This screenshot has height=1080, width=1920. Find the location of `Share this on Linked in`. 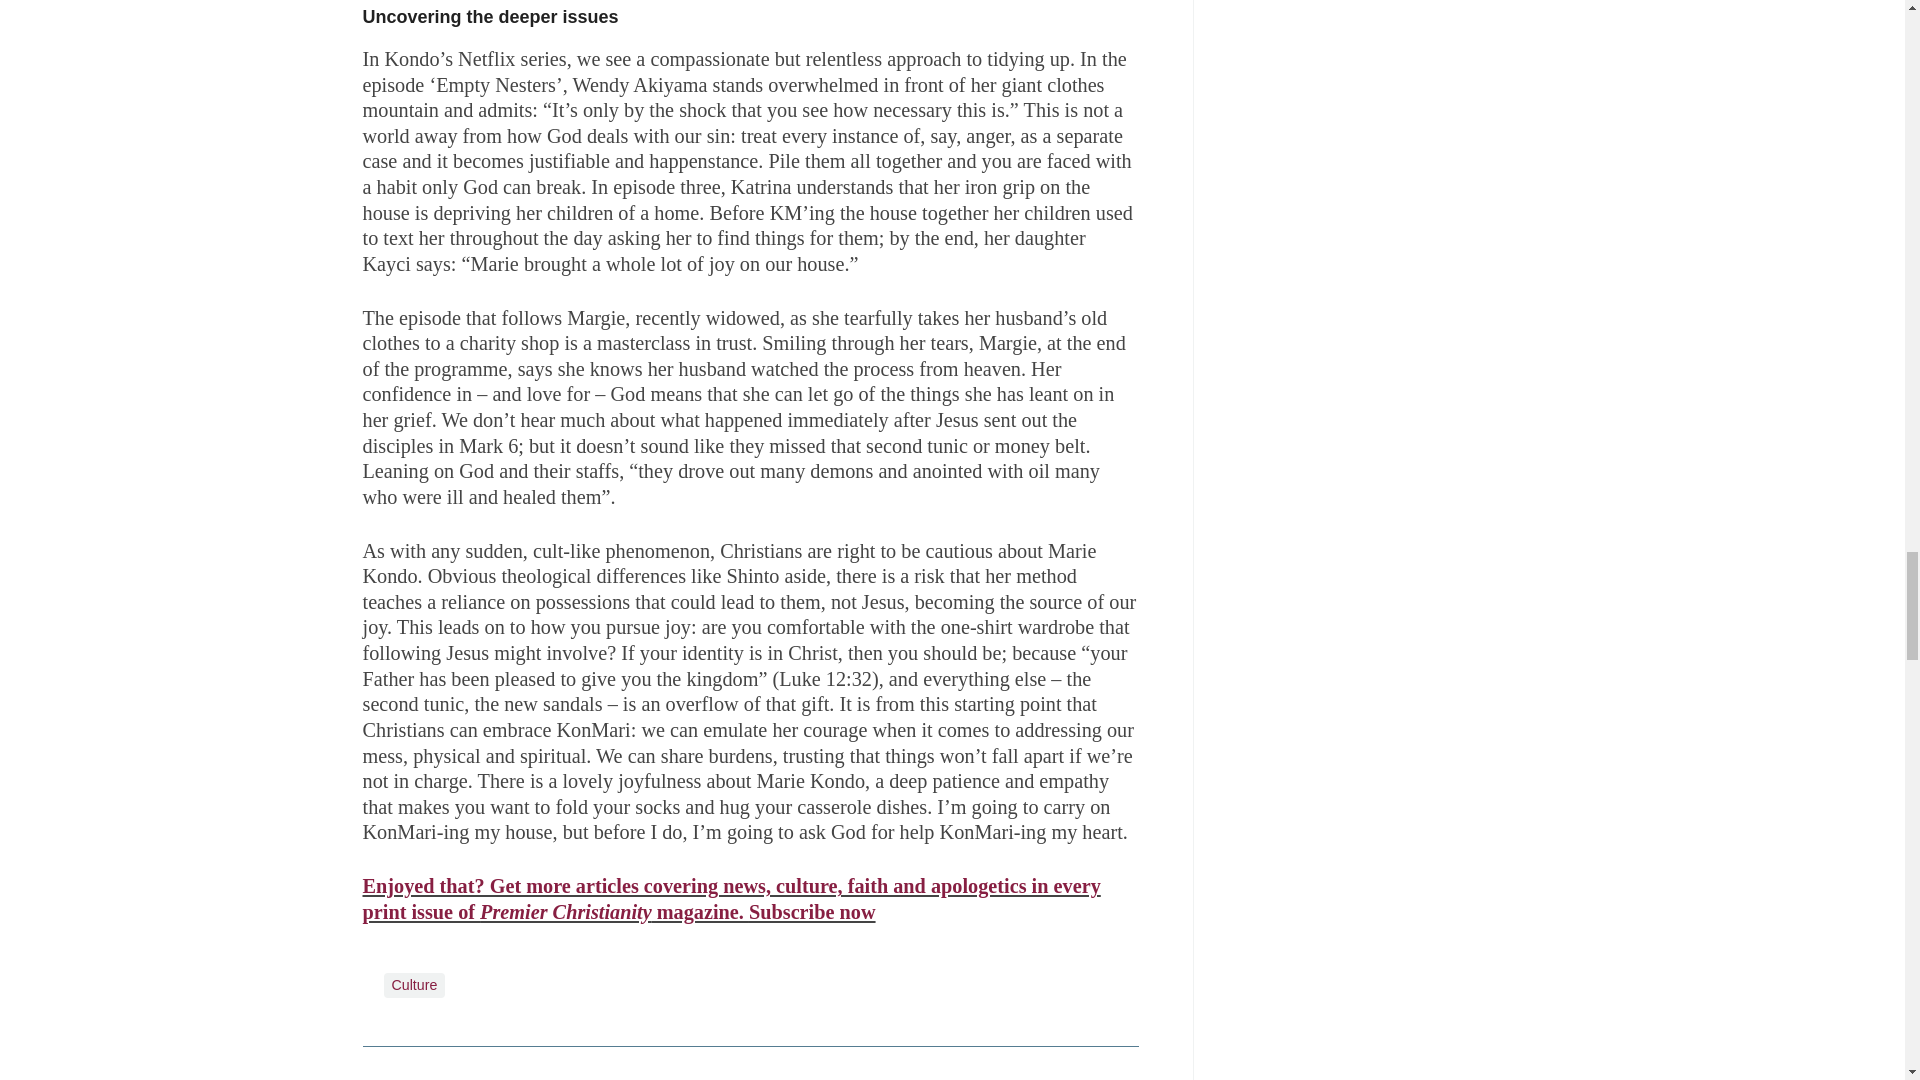

Share this on Linked in is located at coordinates (465, 1068).